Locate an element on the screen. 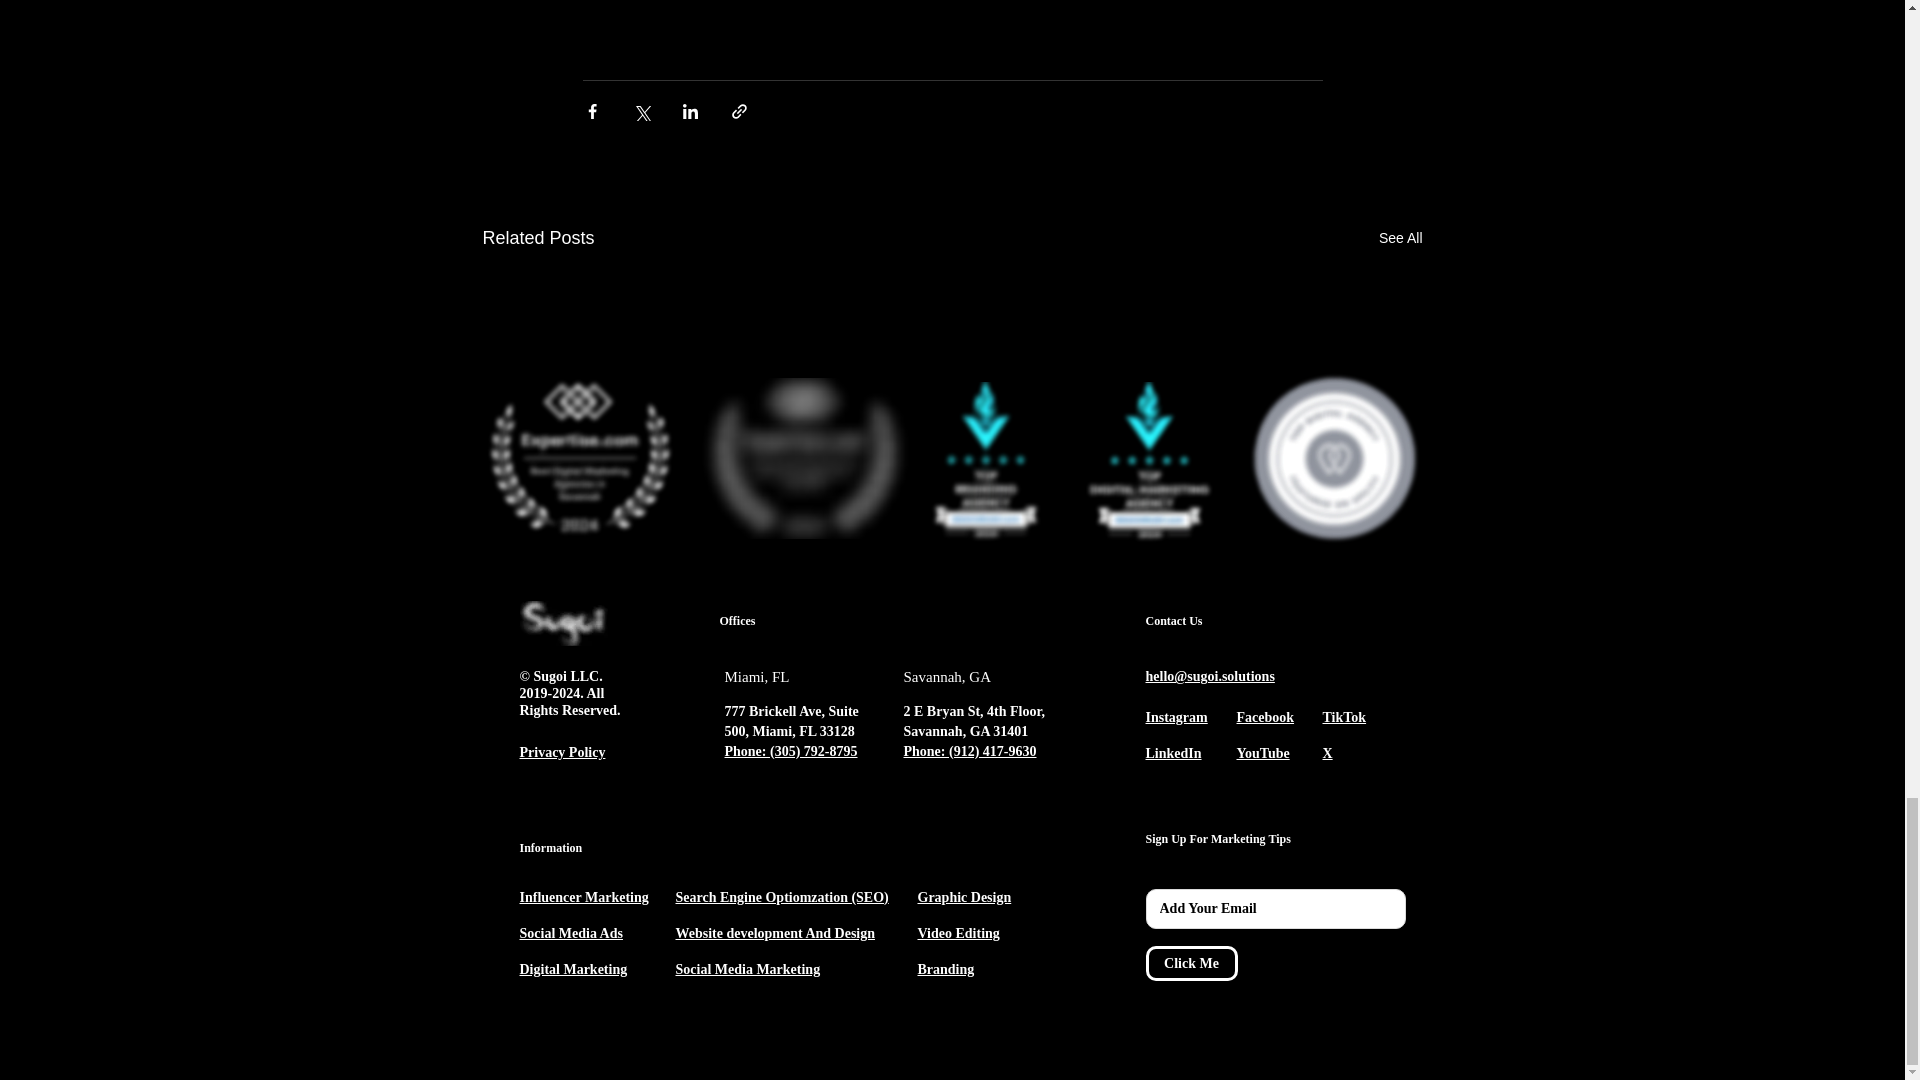  Digital Marketing is located at coordinates (574, 969).